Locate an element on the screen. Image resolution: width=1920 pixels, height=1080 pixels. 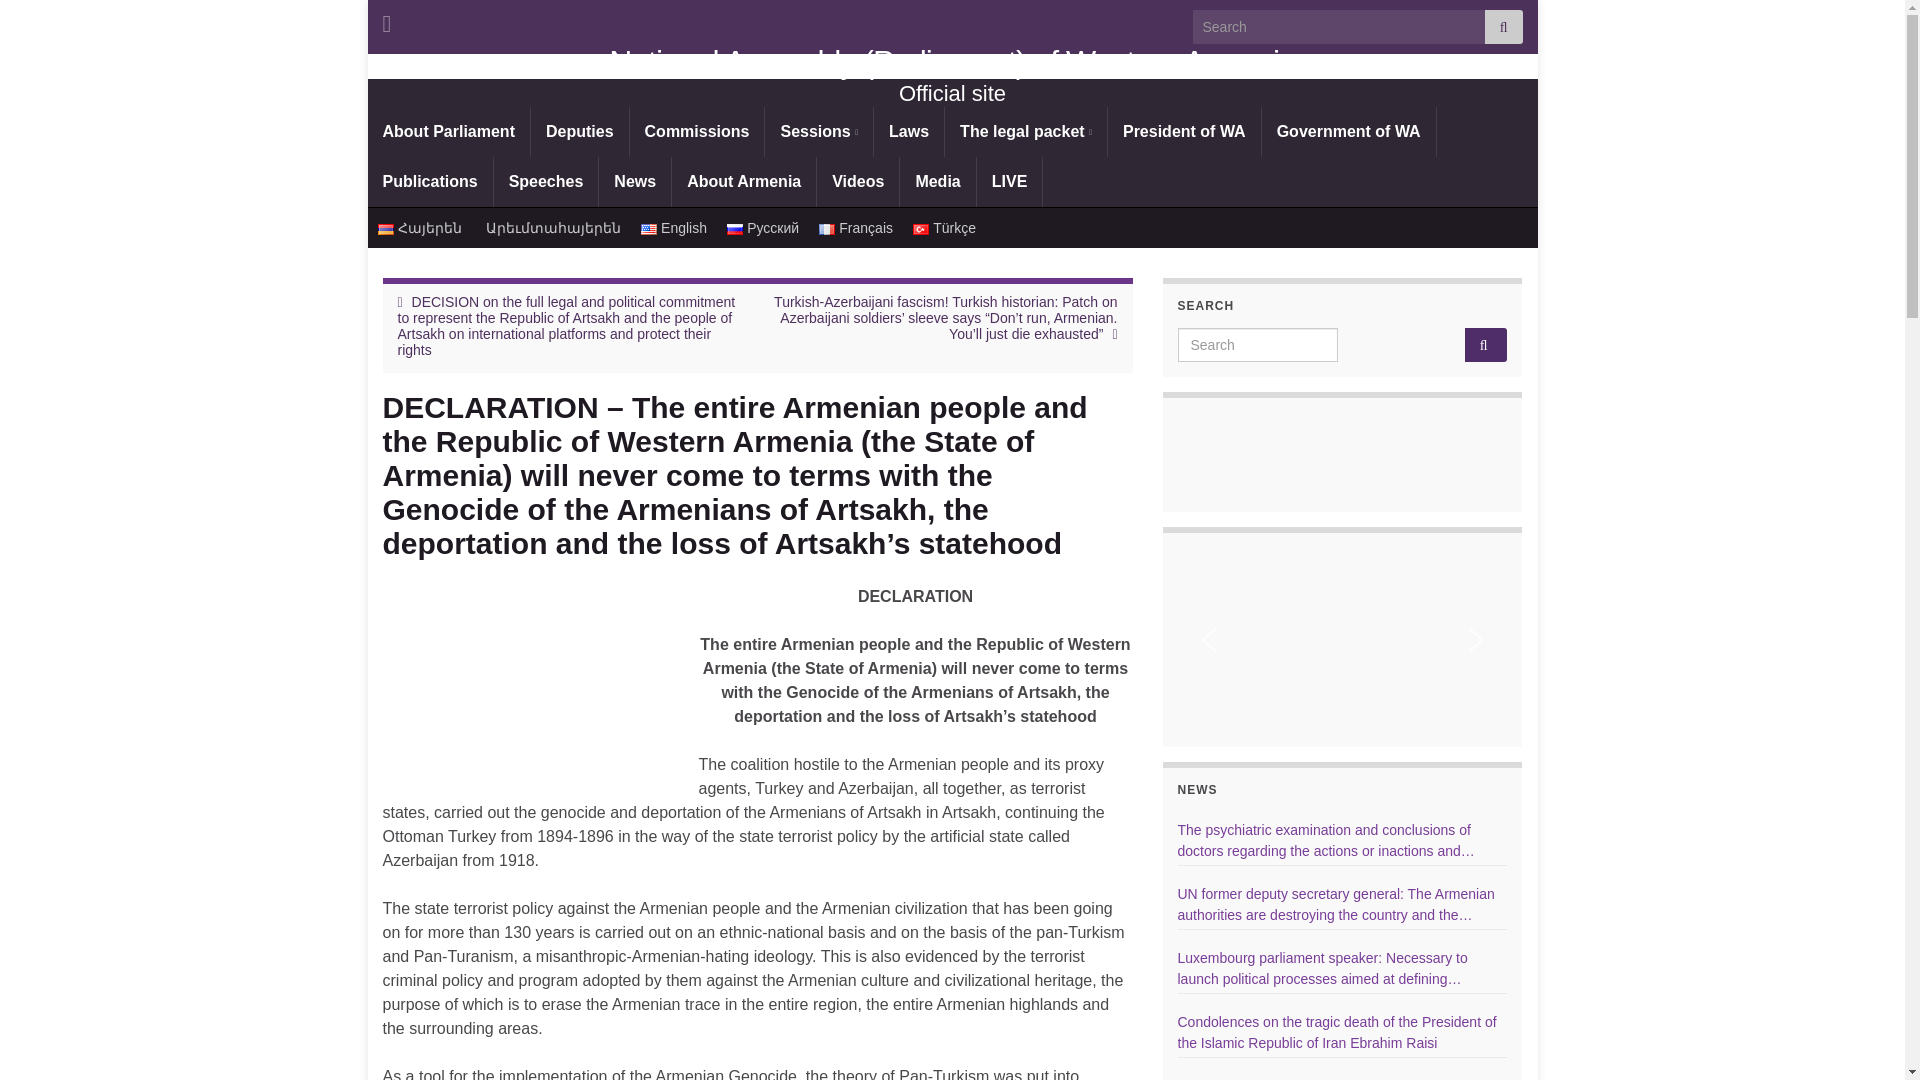
Media is located at coordinates (938, 182).